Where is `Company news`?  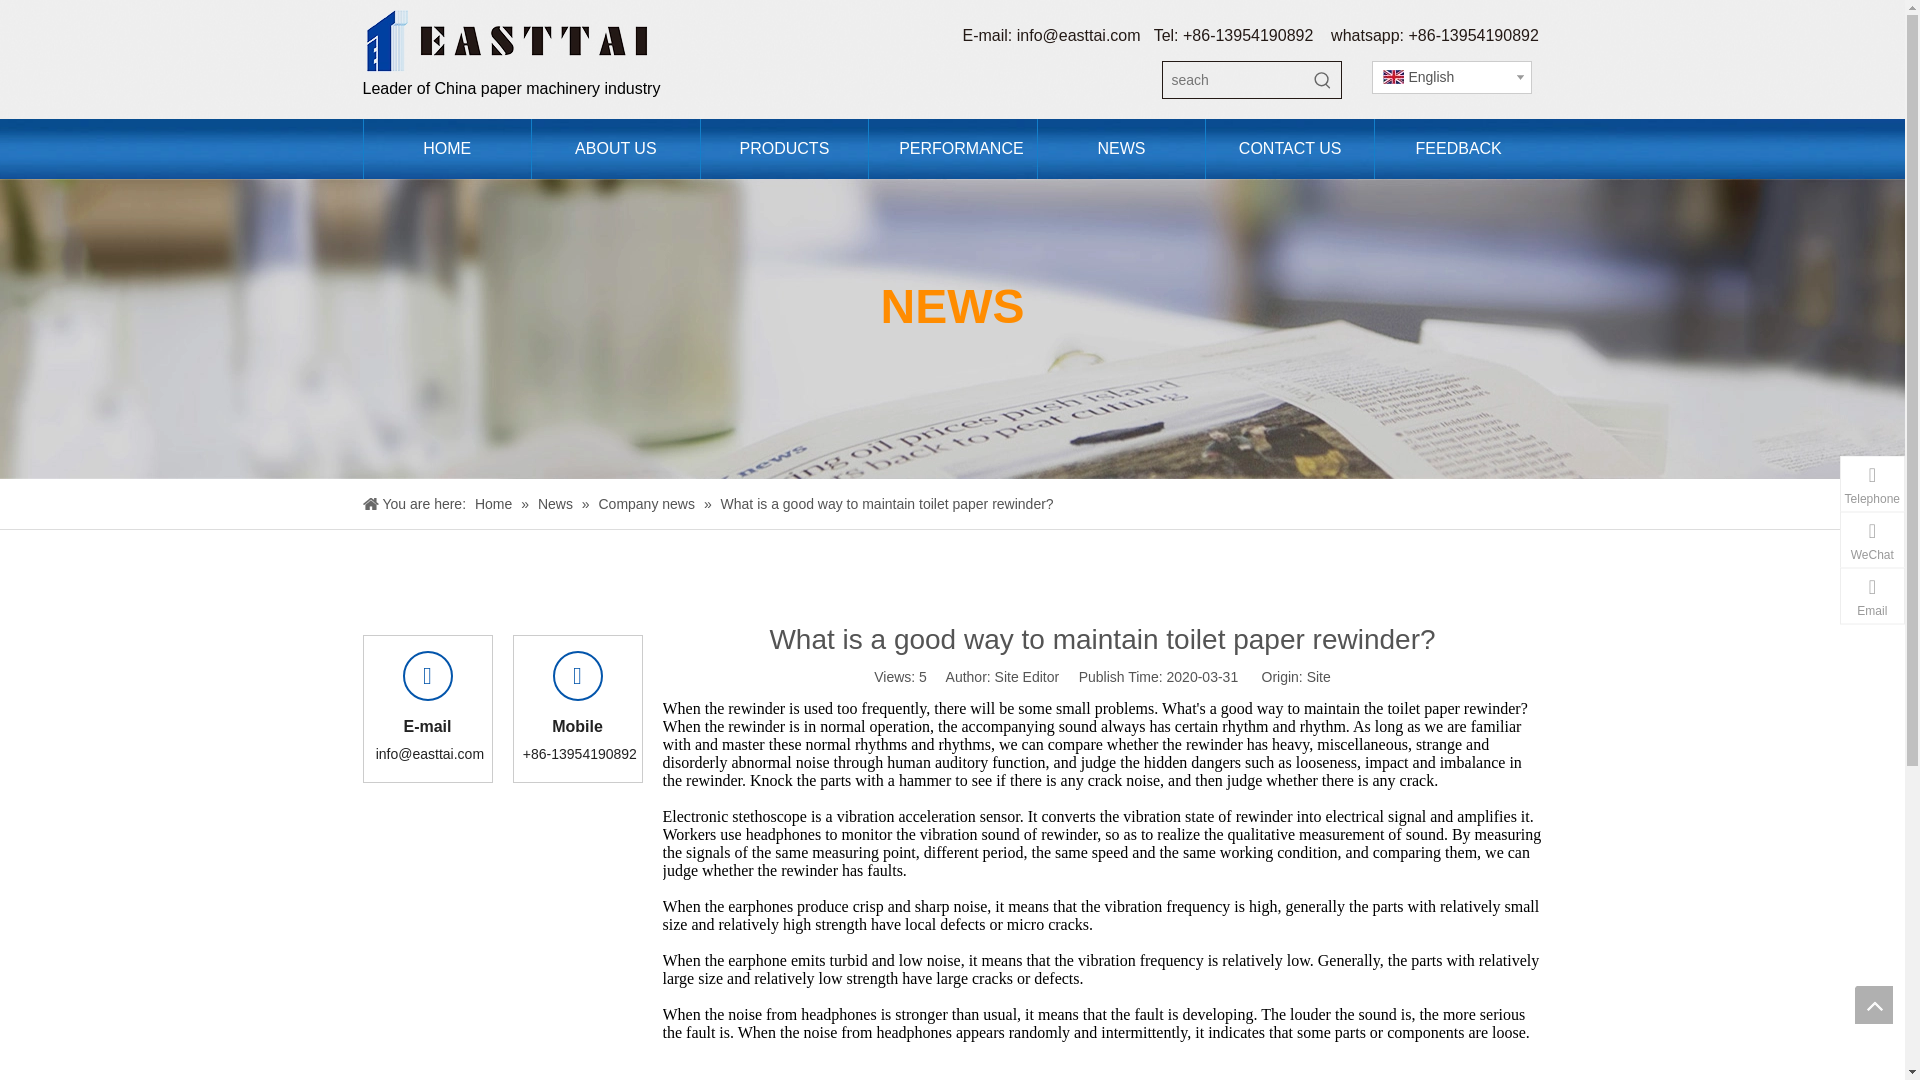
Company news is located at coordinates (648, 503).